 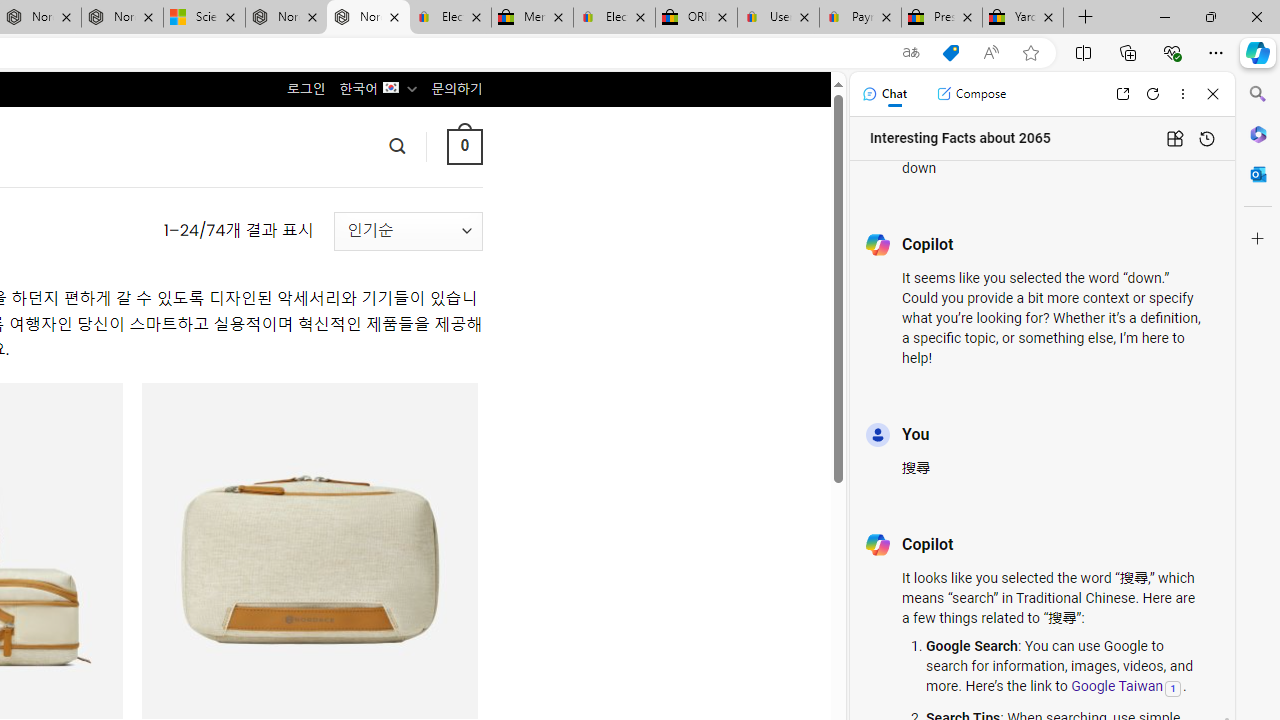 What do you see at coordinates (860, 18) in the screenshot?
I see `Payments Terms of Use | eBay.com` at bounding box center [860, 18].